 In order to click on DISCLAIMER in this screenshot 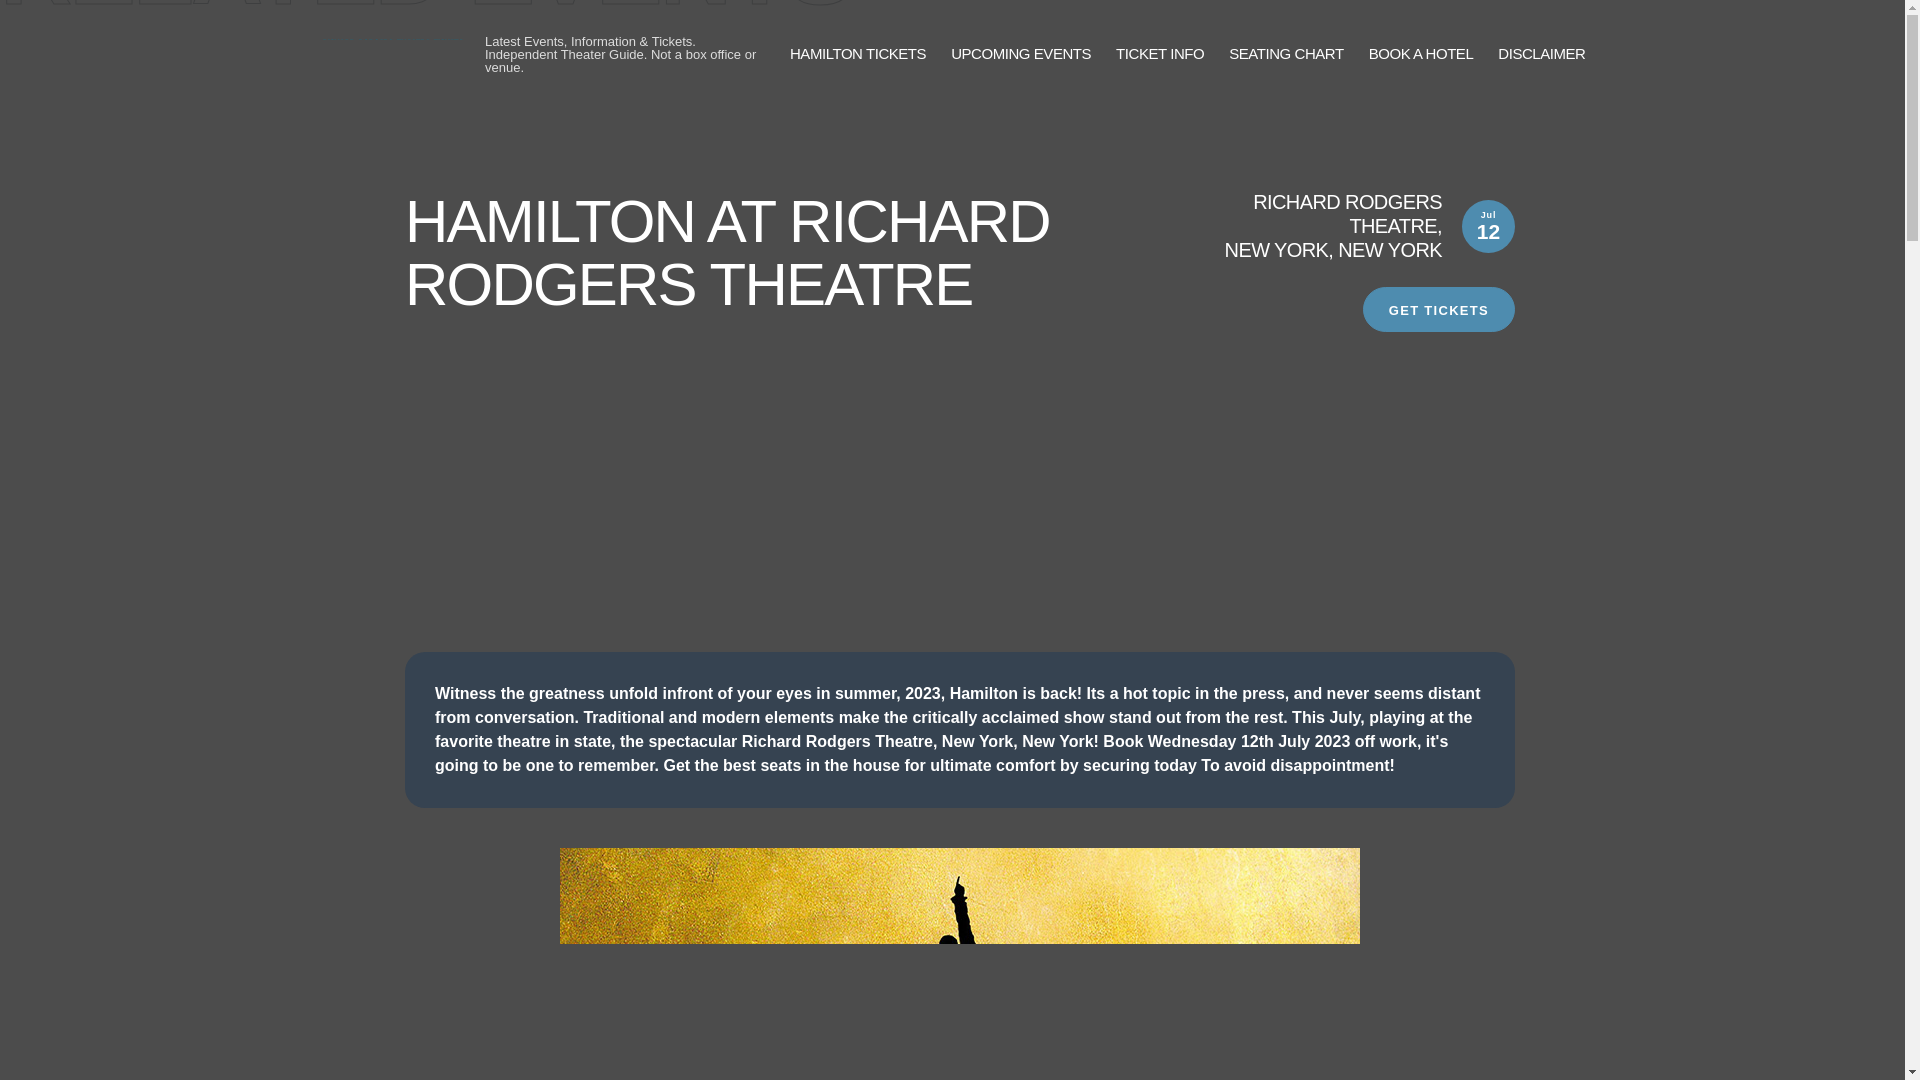, I will do `click(1541, 54)`.